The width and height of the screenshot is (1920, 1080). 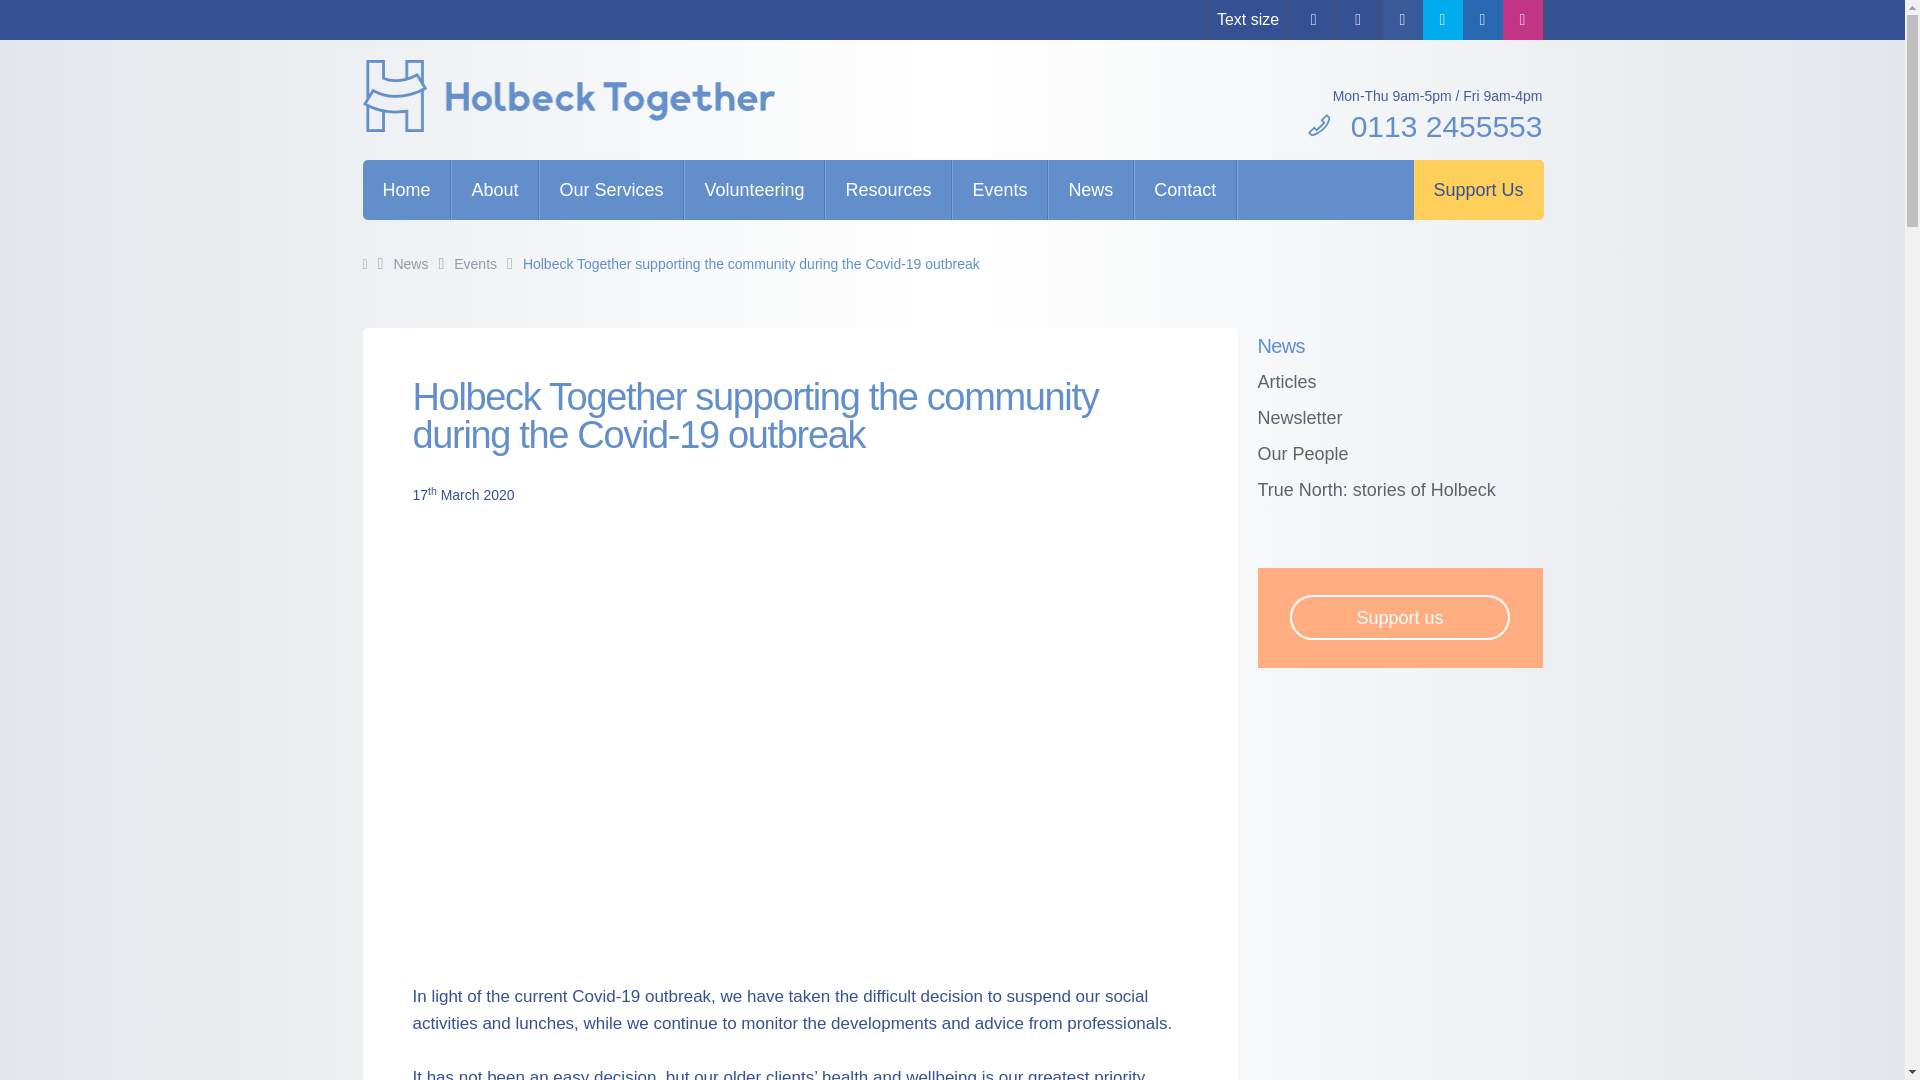 I want to click on Resources, so click(x=888, y=190).